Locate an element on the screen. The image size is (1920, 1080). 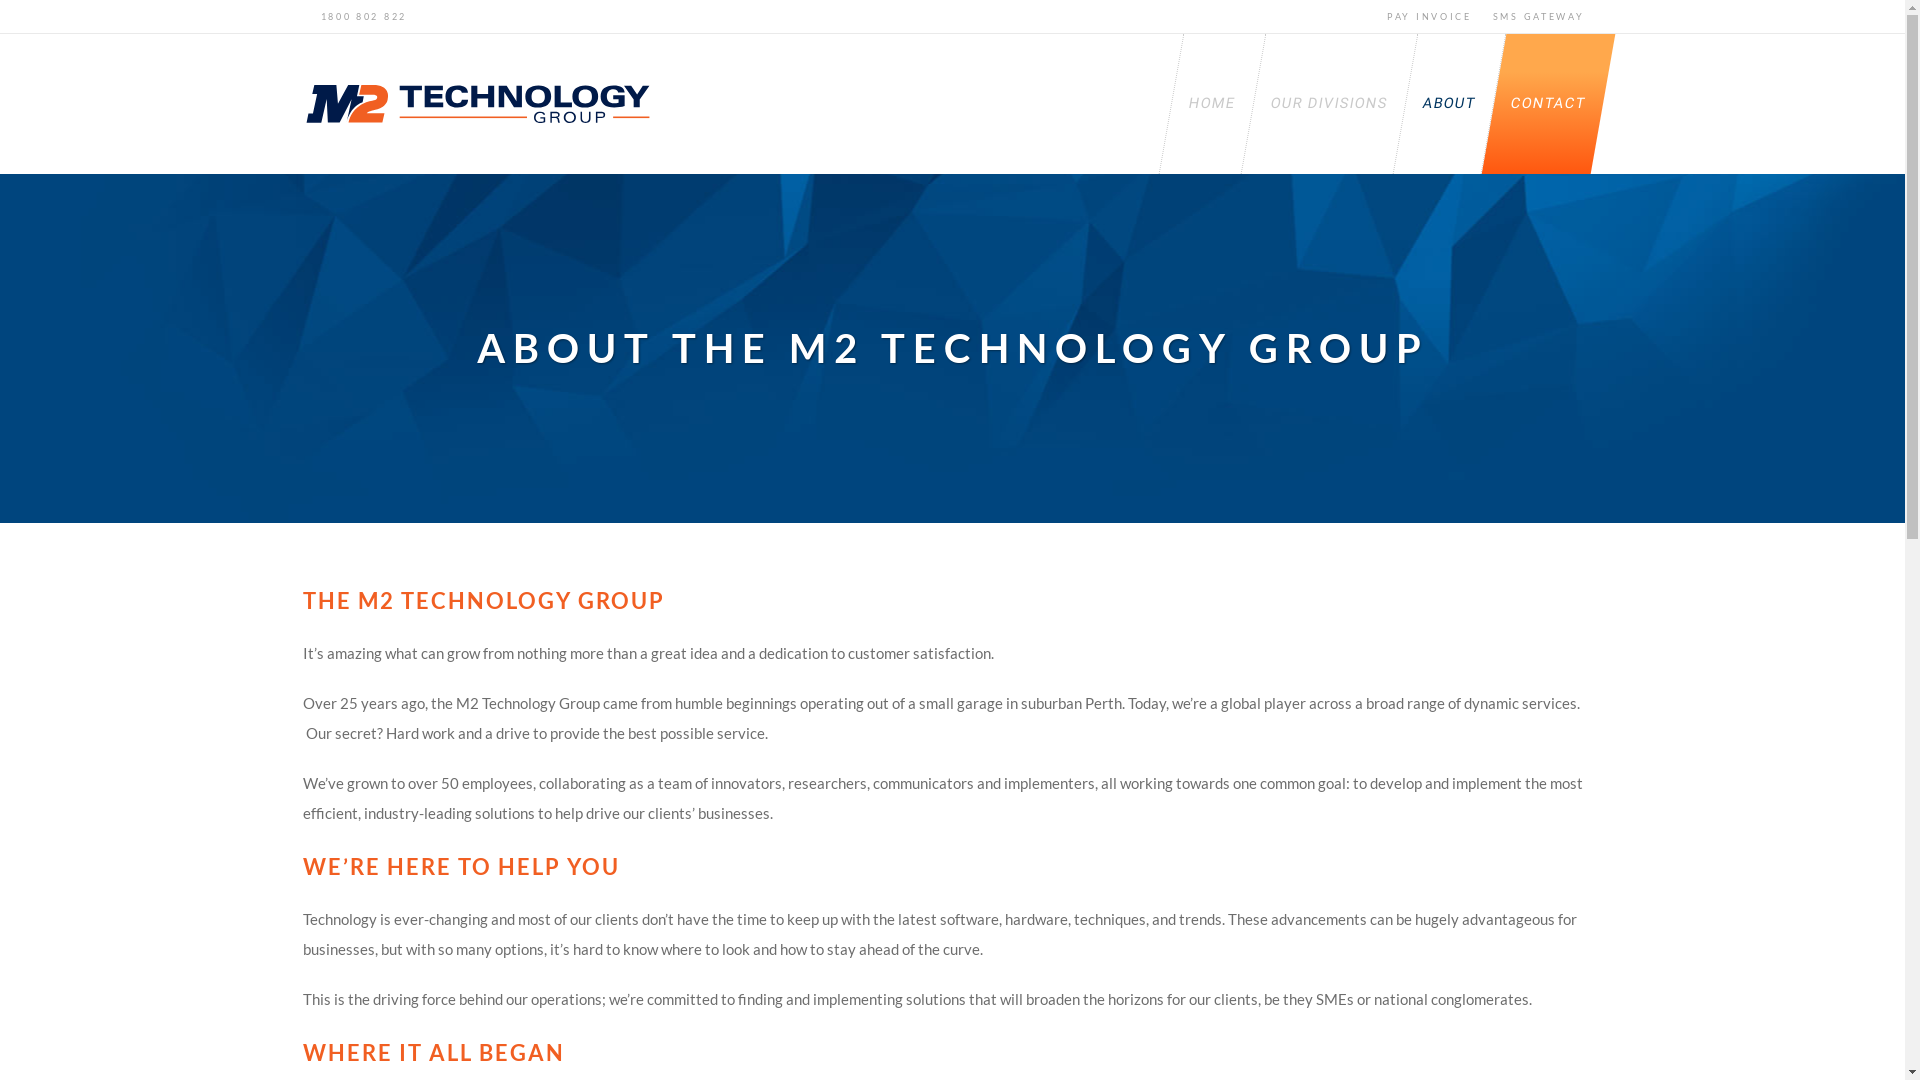
1800 802 822 is located at coordinates (354, 16).